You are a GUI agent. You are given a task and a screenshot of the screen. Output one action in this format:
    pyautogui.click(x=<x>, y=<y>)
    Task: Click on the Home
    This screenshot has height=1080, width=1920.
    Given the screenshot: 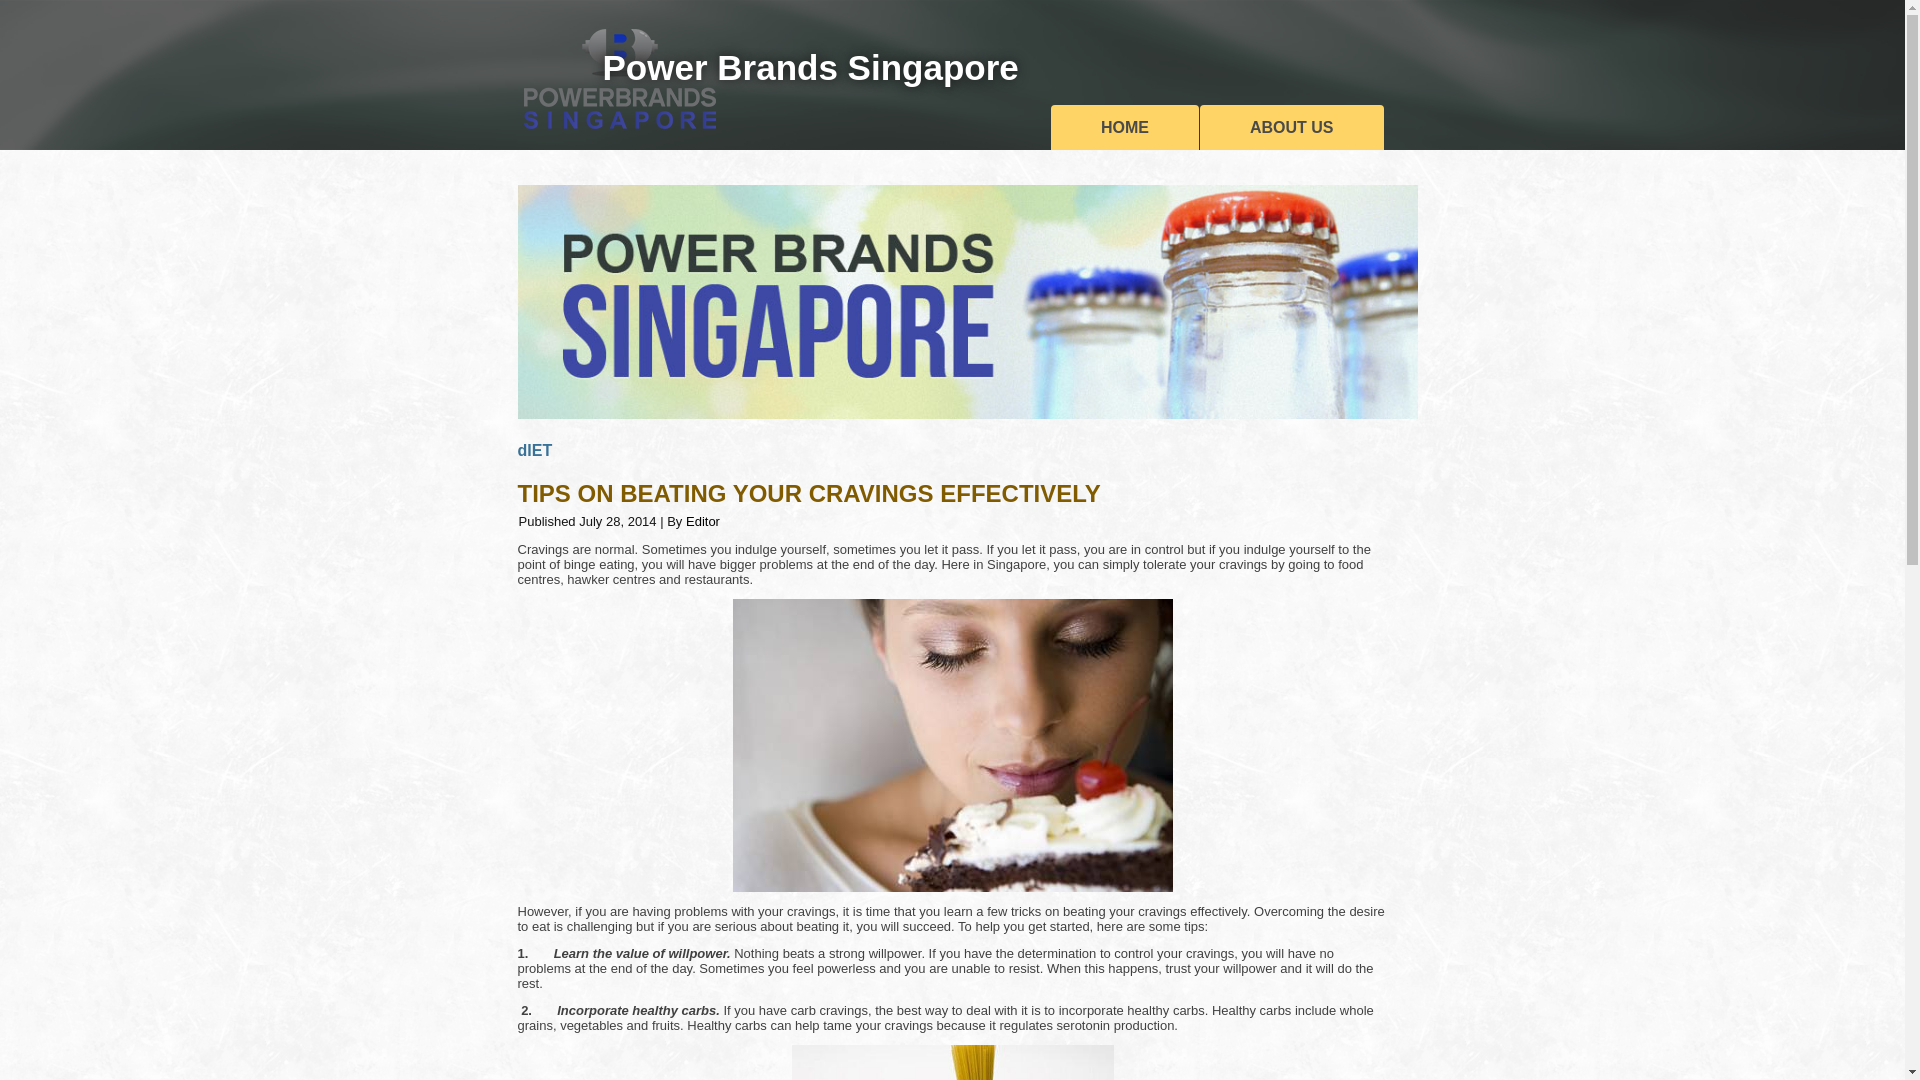 What is the action you would take?
    pyautogui.click(x=1124, y=127)
    